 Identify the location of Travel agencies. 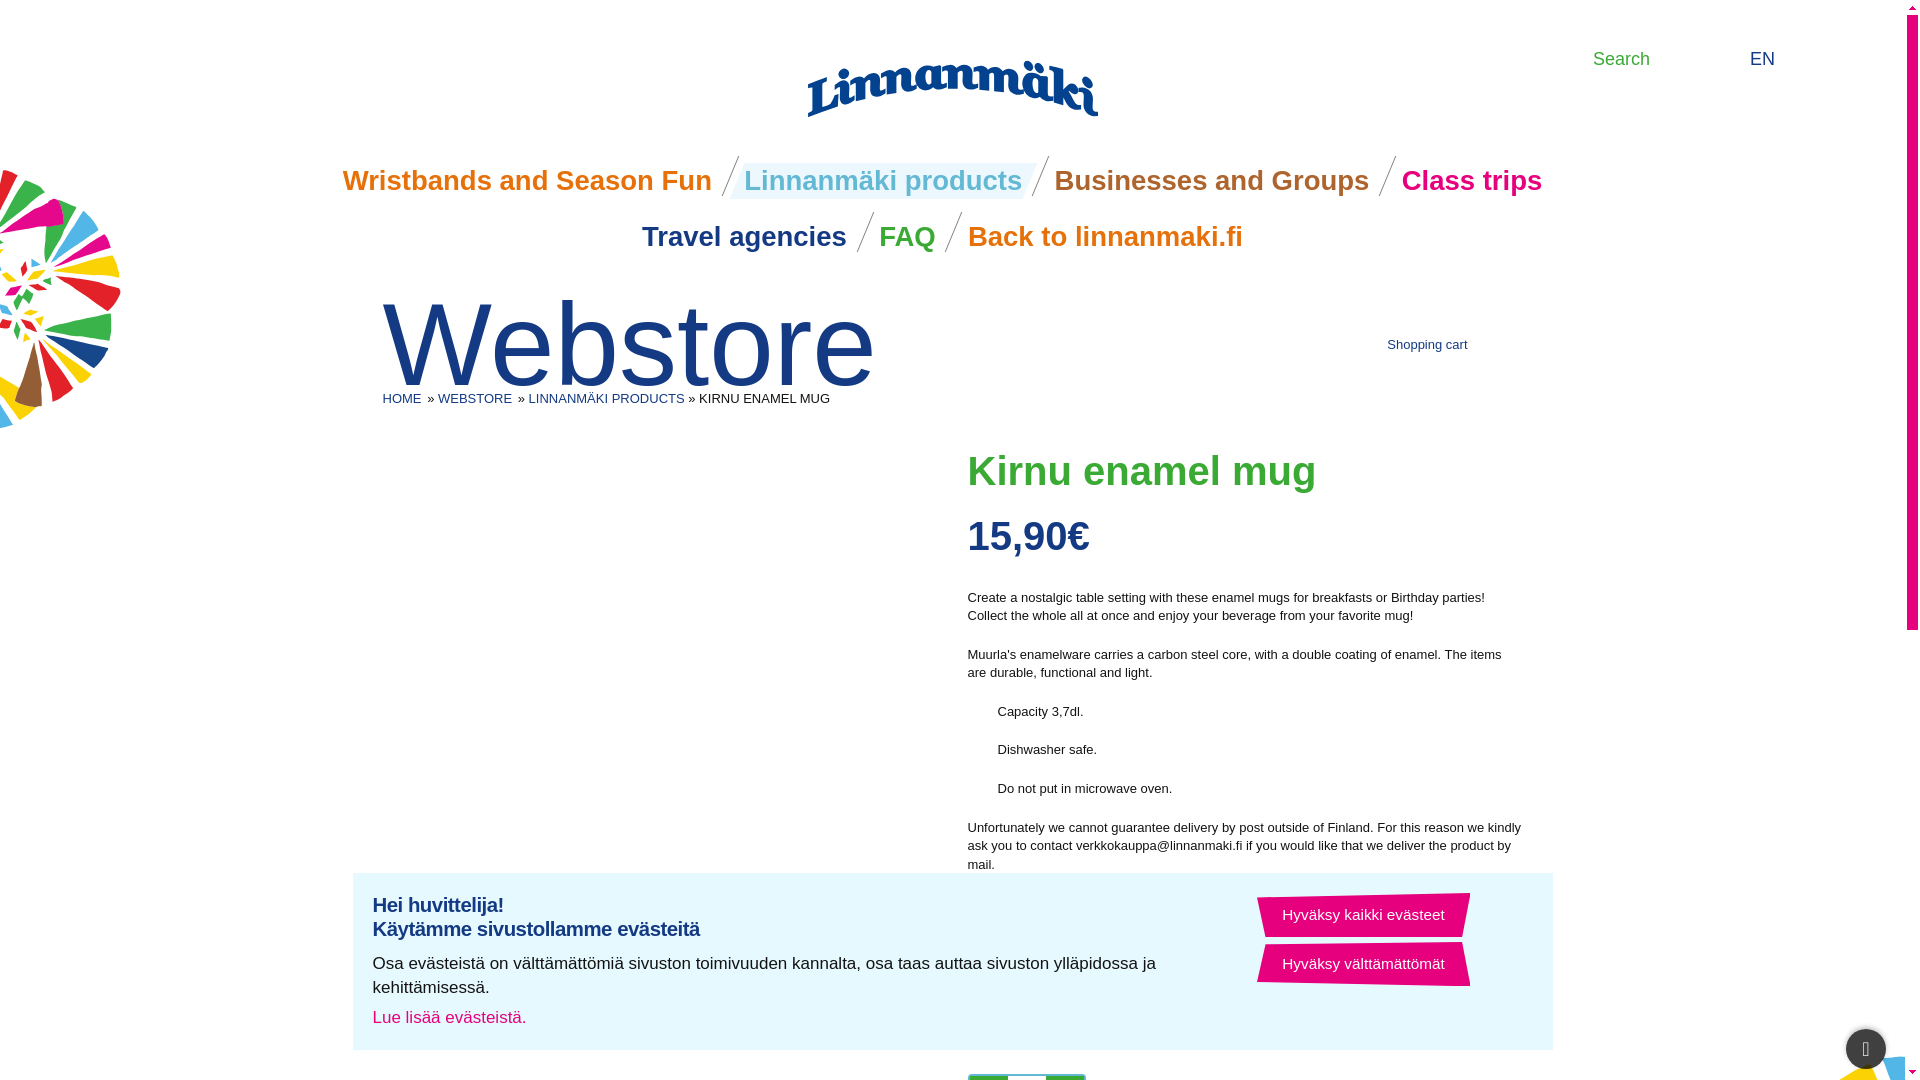
(744, 236).